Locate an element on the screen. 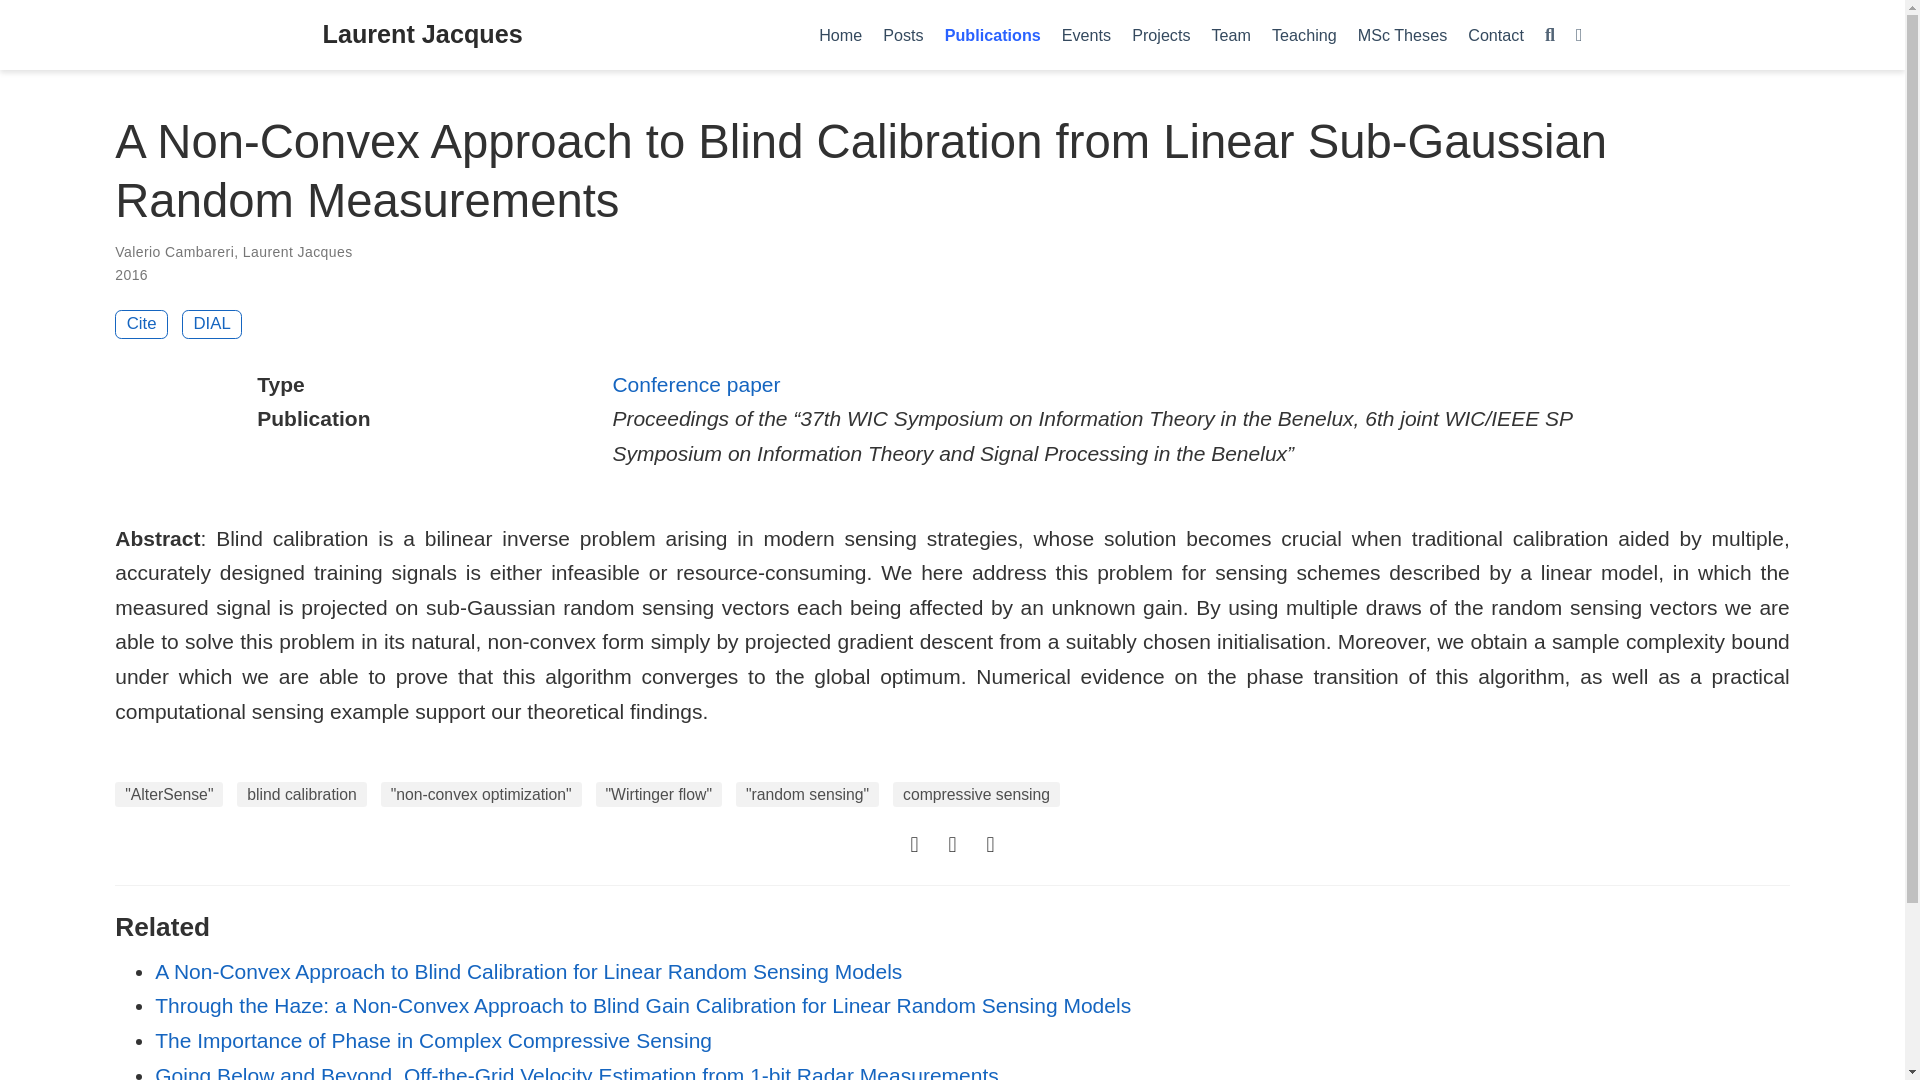  Cite is located at coordinates (142, 324).